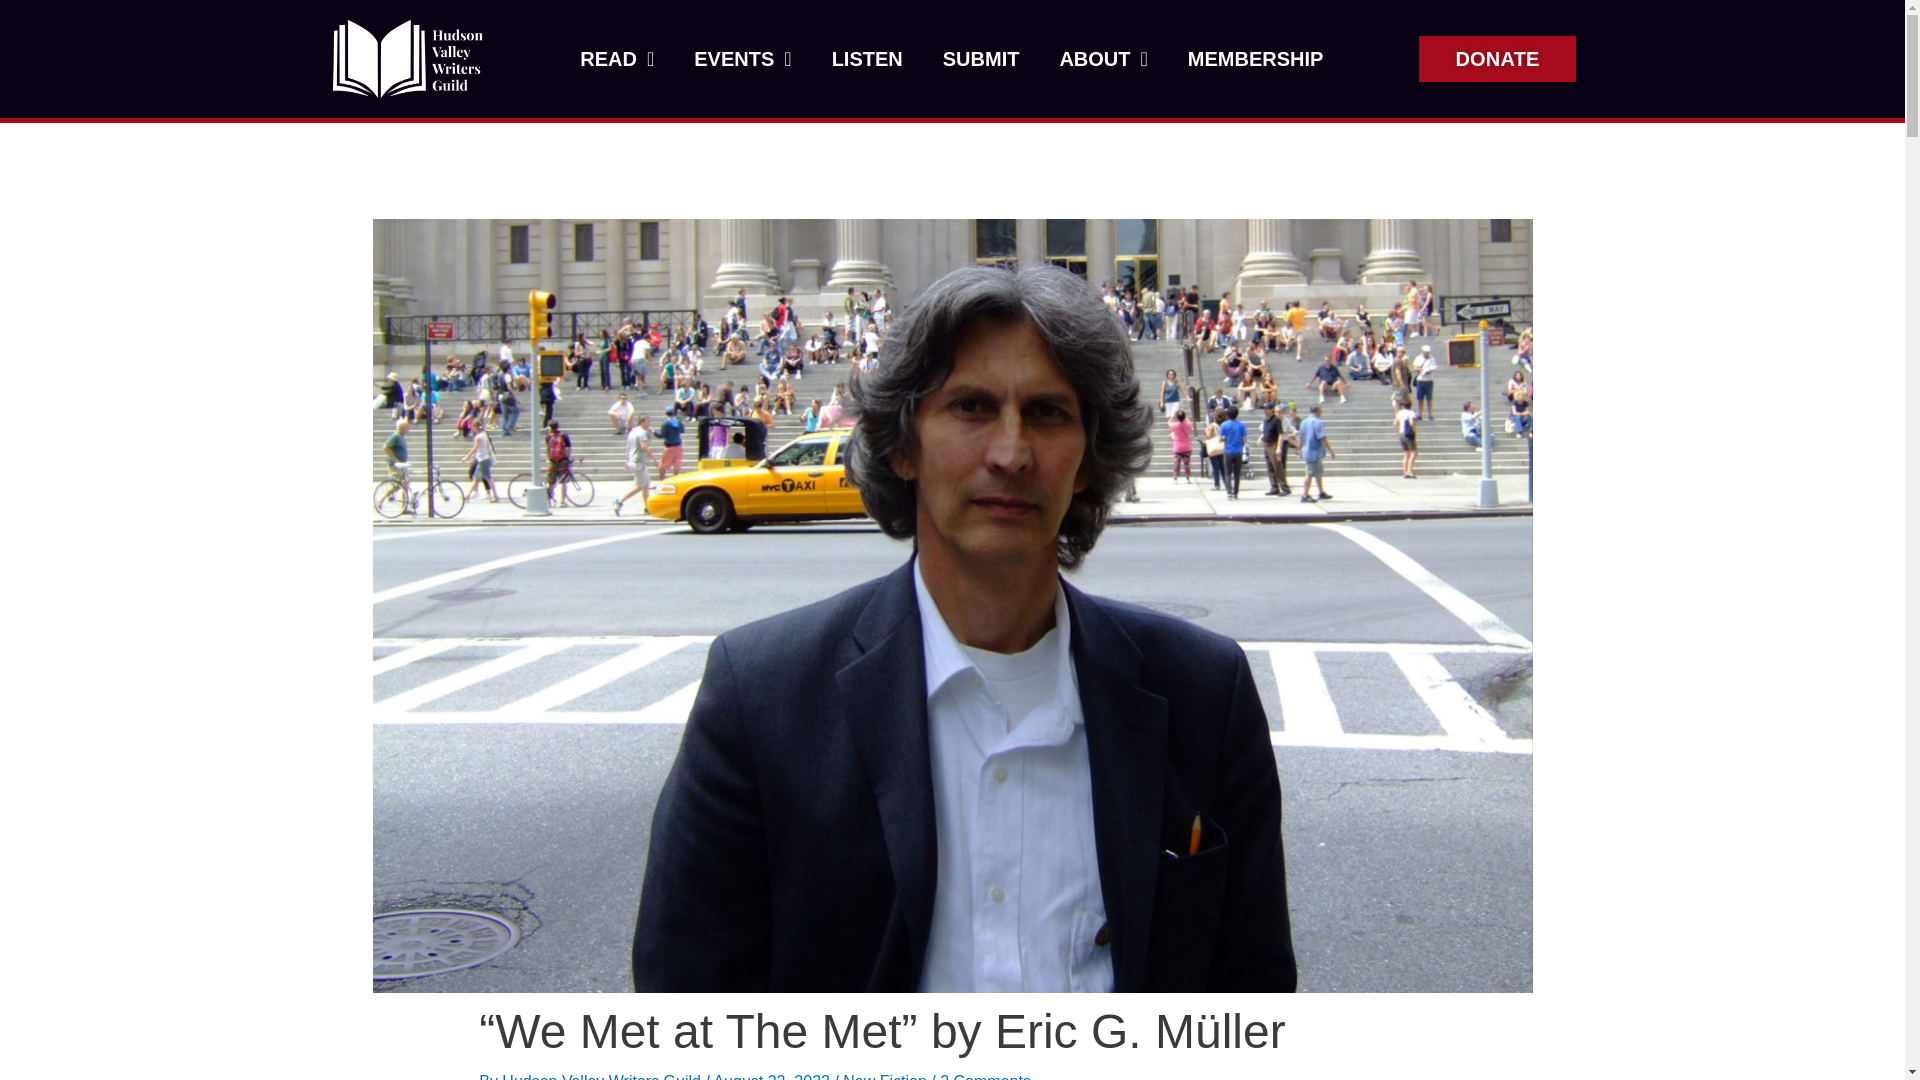 The image size is (1920, 1080). What do you see at coordinates (742, 58) in the screenshot?
I see `EVENTS` at bounding box center [742, 58].